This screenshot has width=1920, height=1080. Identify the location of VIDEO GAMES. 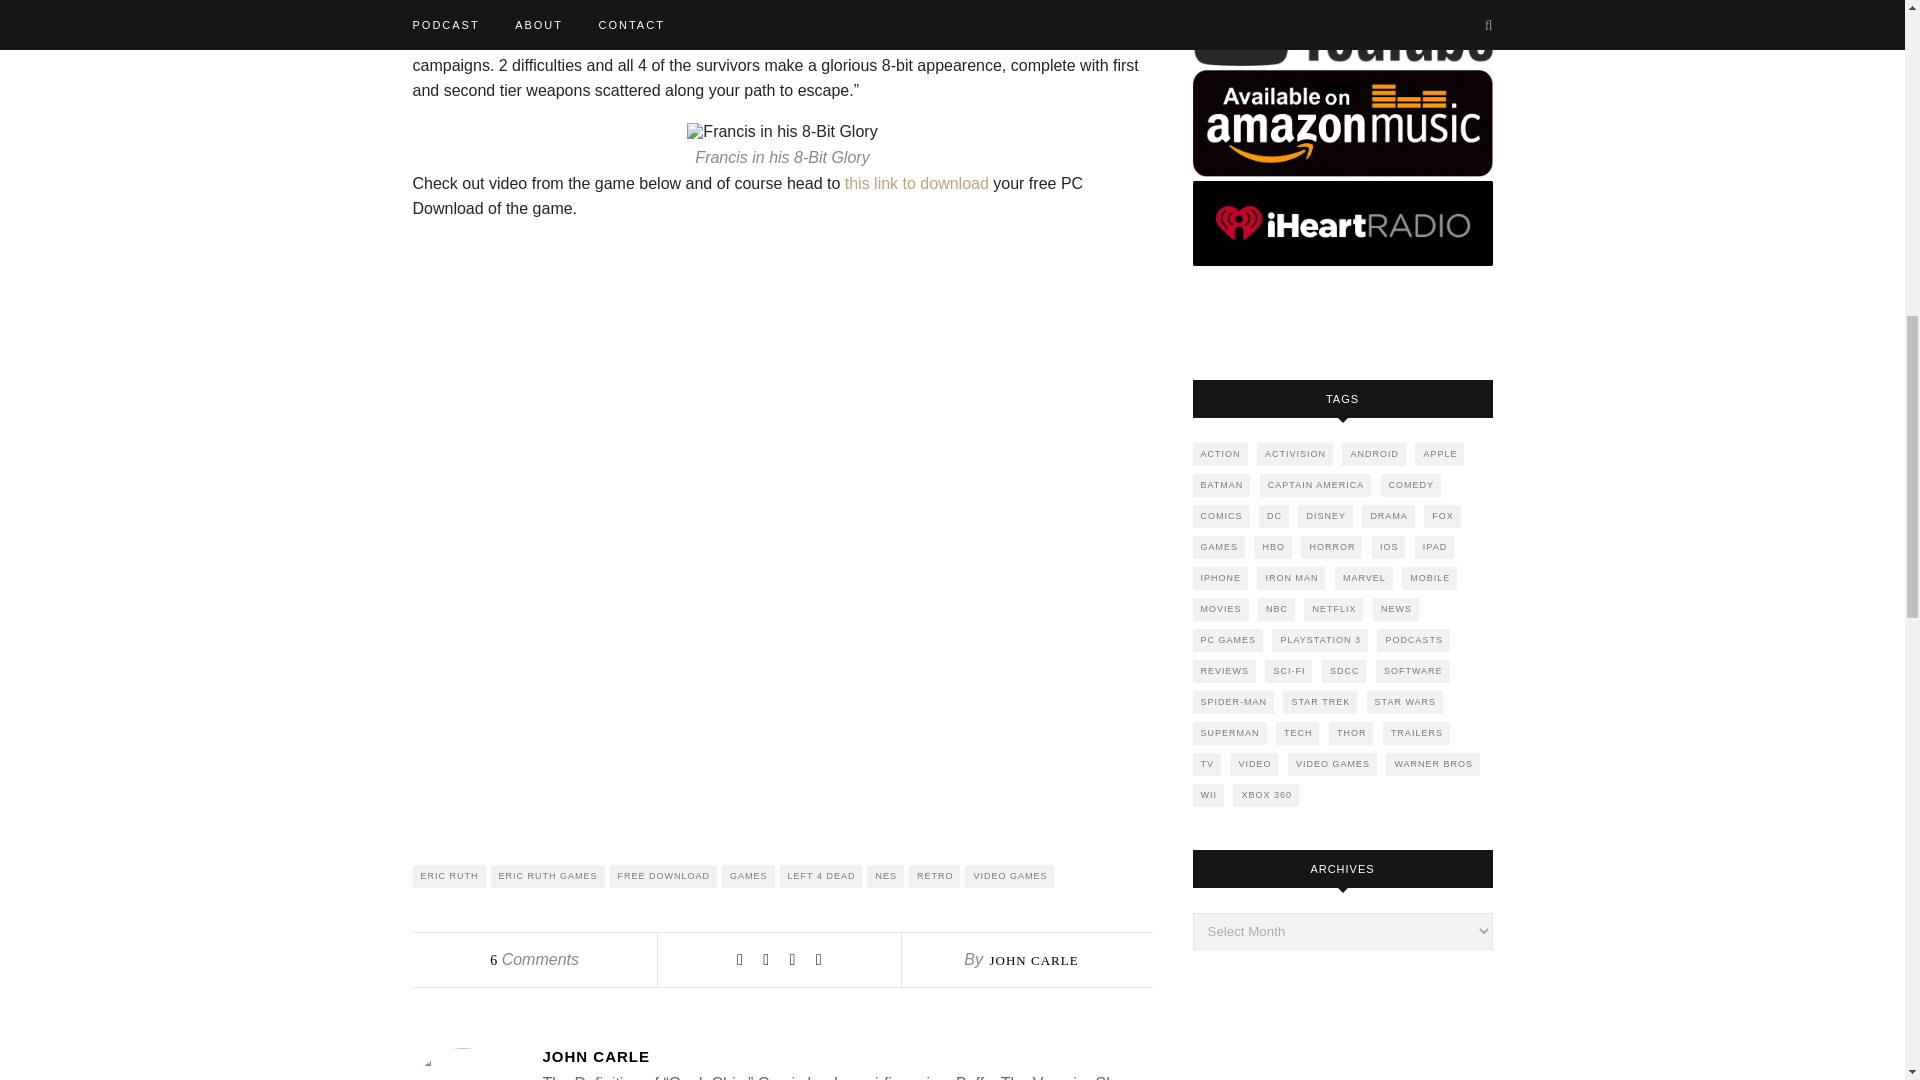
(1010, 876).